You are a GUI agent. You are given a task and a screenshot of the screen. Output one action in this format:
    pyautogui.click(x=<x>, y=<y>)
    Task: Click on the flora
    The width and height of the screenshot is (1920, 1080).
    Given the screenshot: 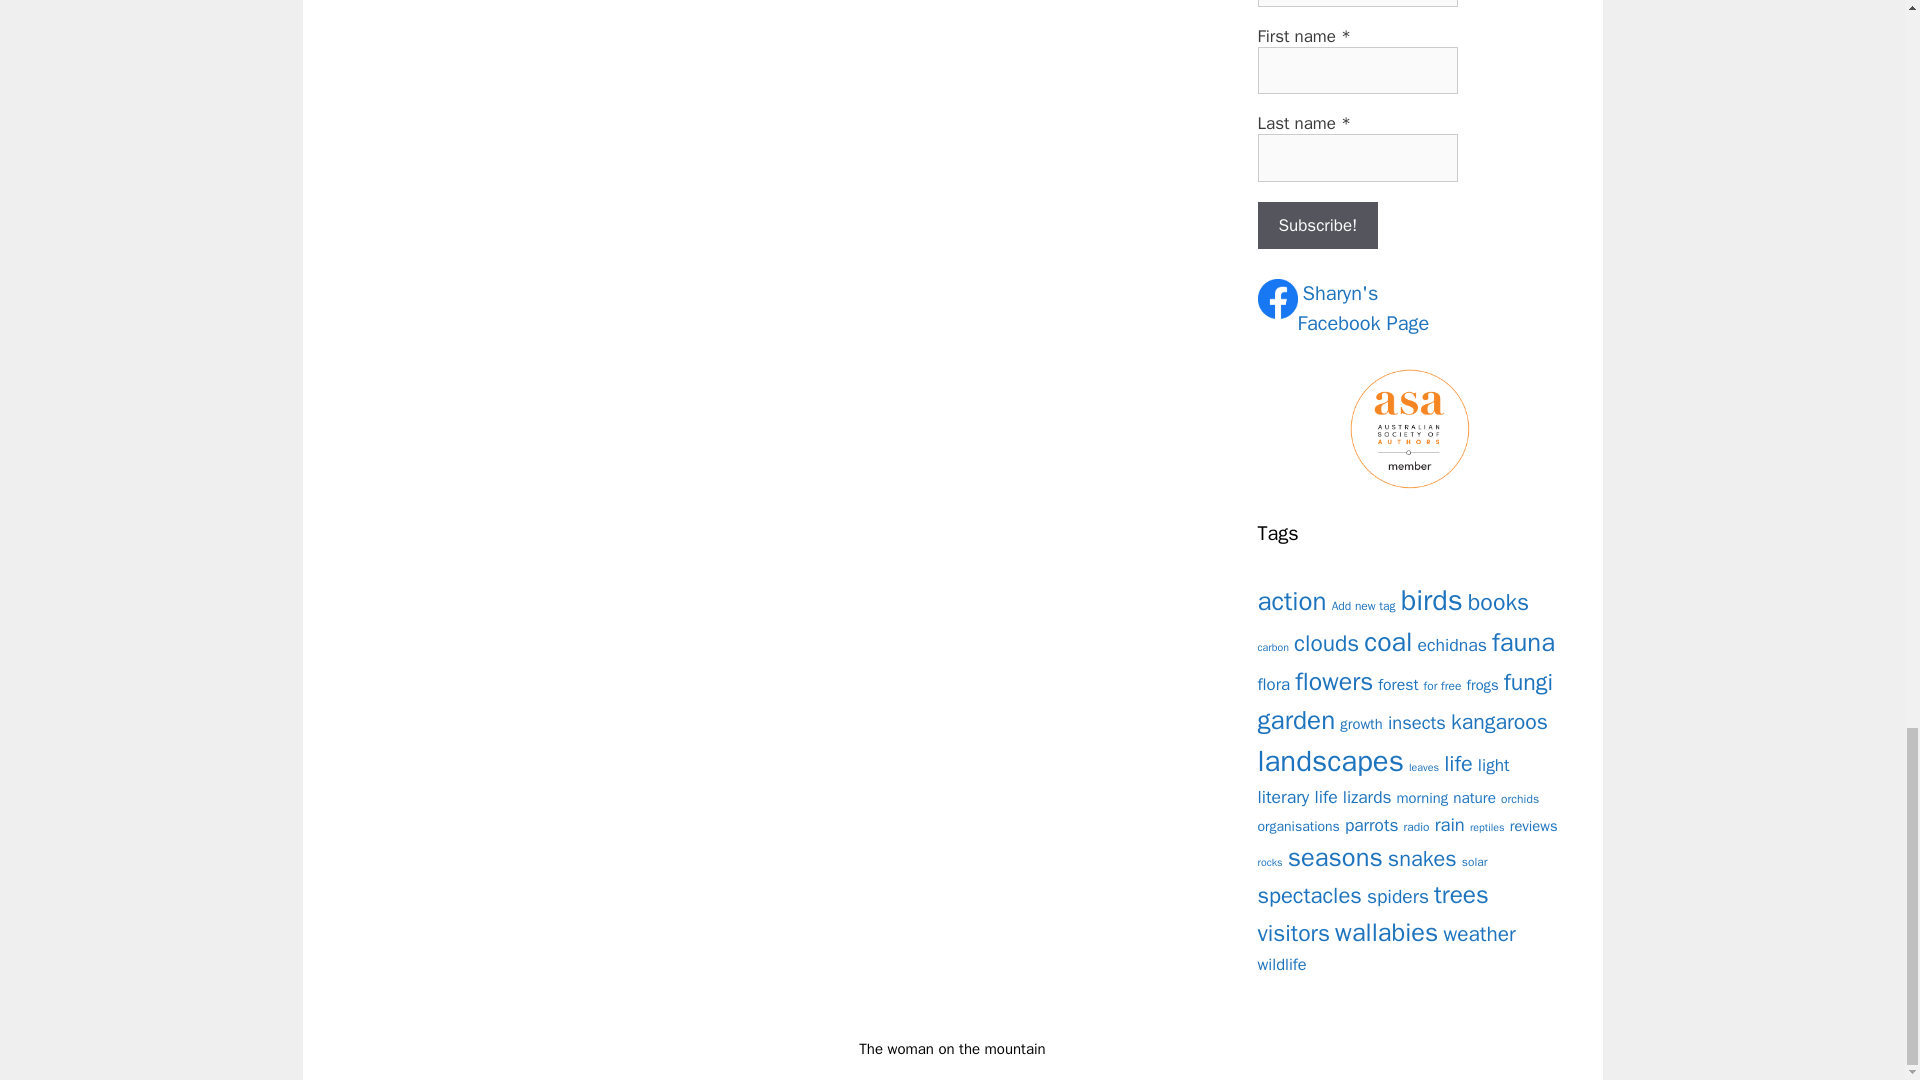 What is the action you would take?
    pyautogui.click(x=1274, y=648)
    